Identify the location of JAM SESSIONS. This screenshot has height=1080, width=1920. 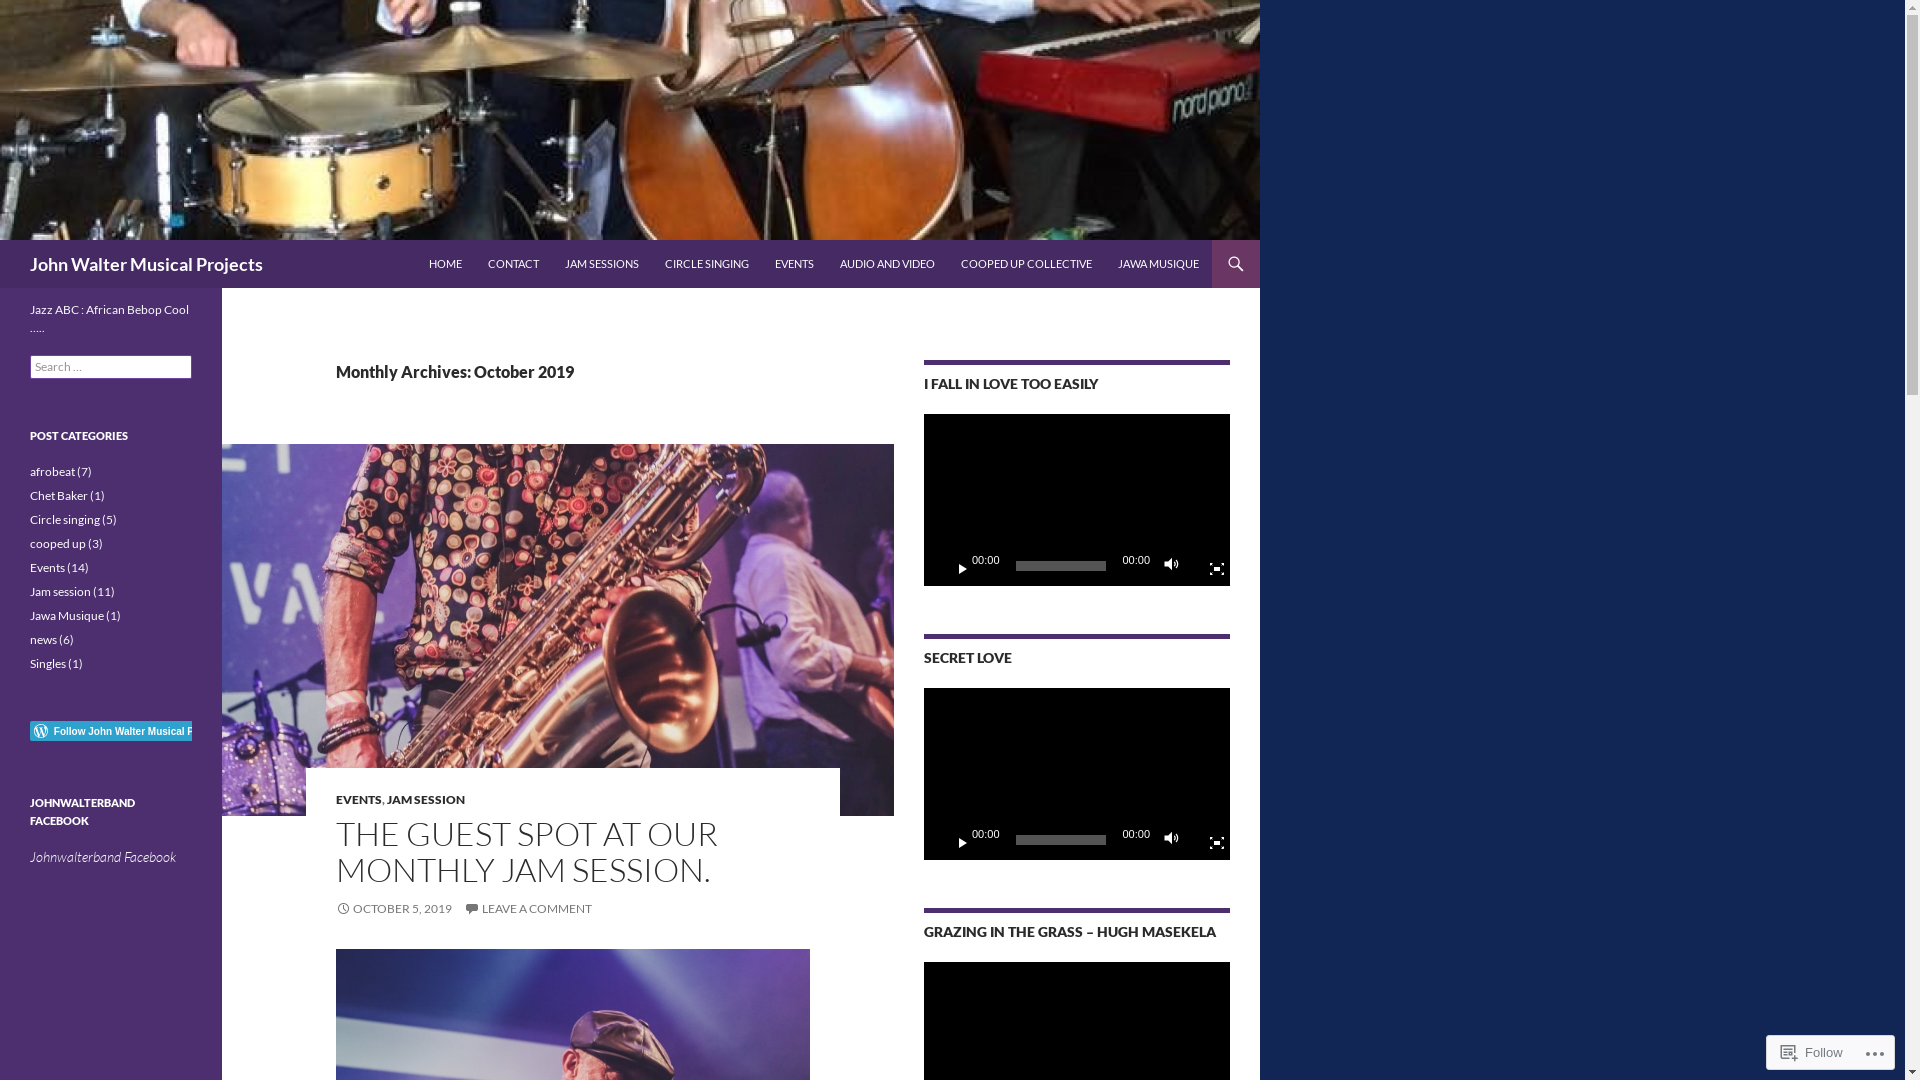
(602, 264).